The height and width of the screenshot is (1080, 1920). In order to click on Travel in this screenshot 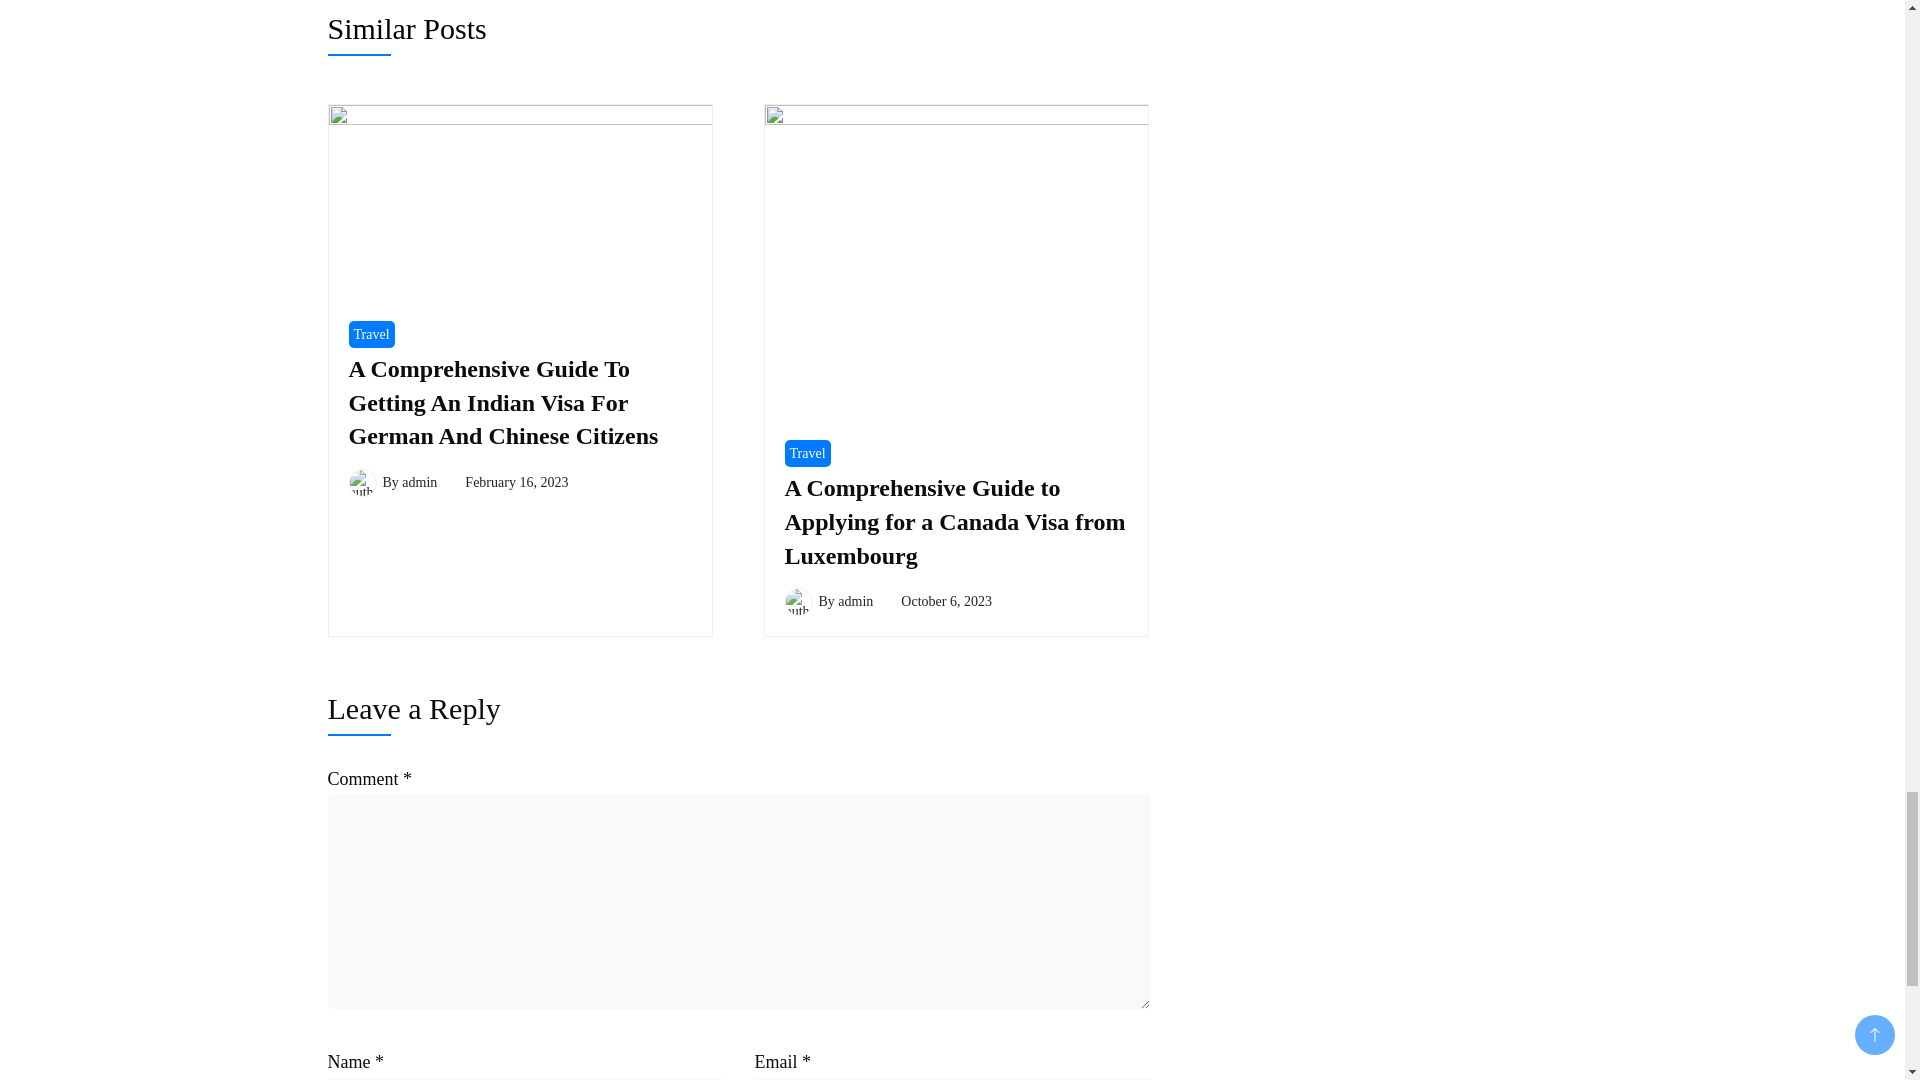, I will do `click(370, 334)`.